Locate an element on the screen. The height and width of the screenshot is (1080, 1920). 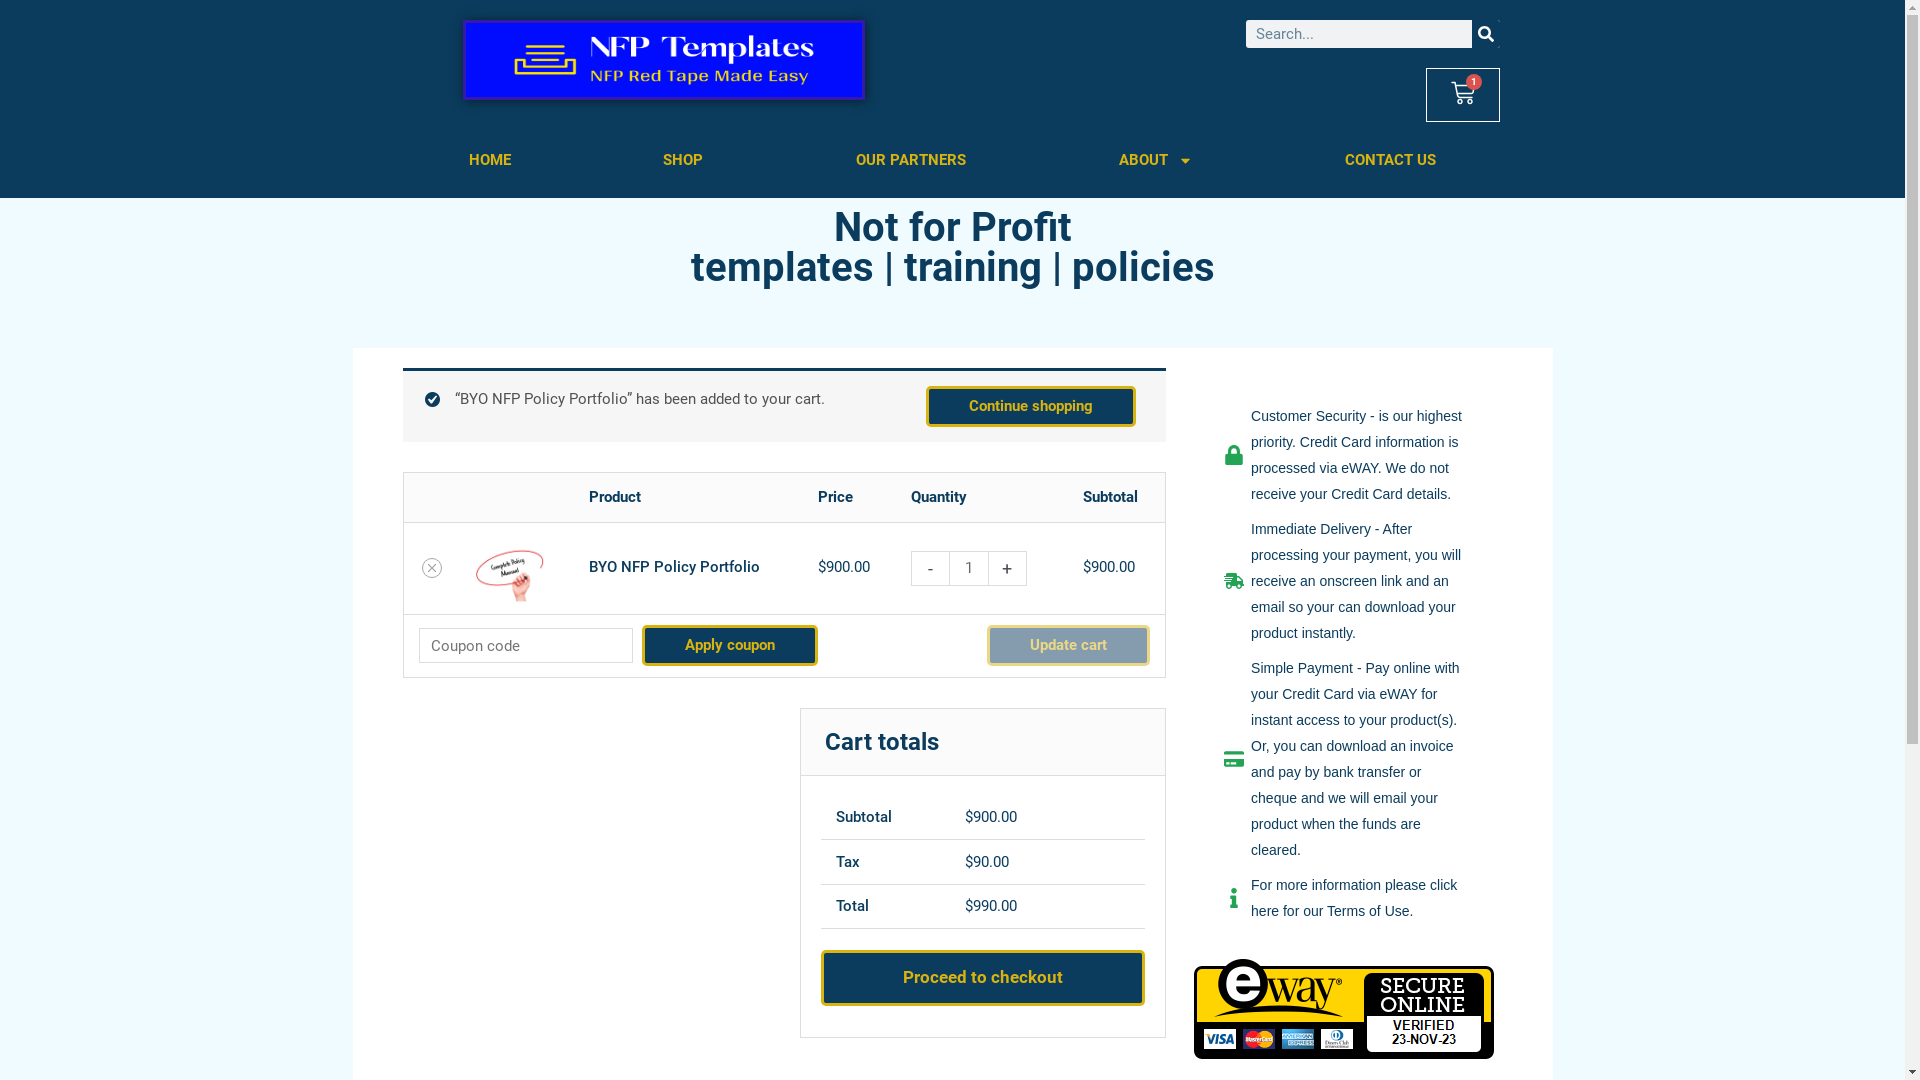
Proceed to checkout is located at coordinates (984, 978).